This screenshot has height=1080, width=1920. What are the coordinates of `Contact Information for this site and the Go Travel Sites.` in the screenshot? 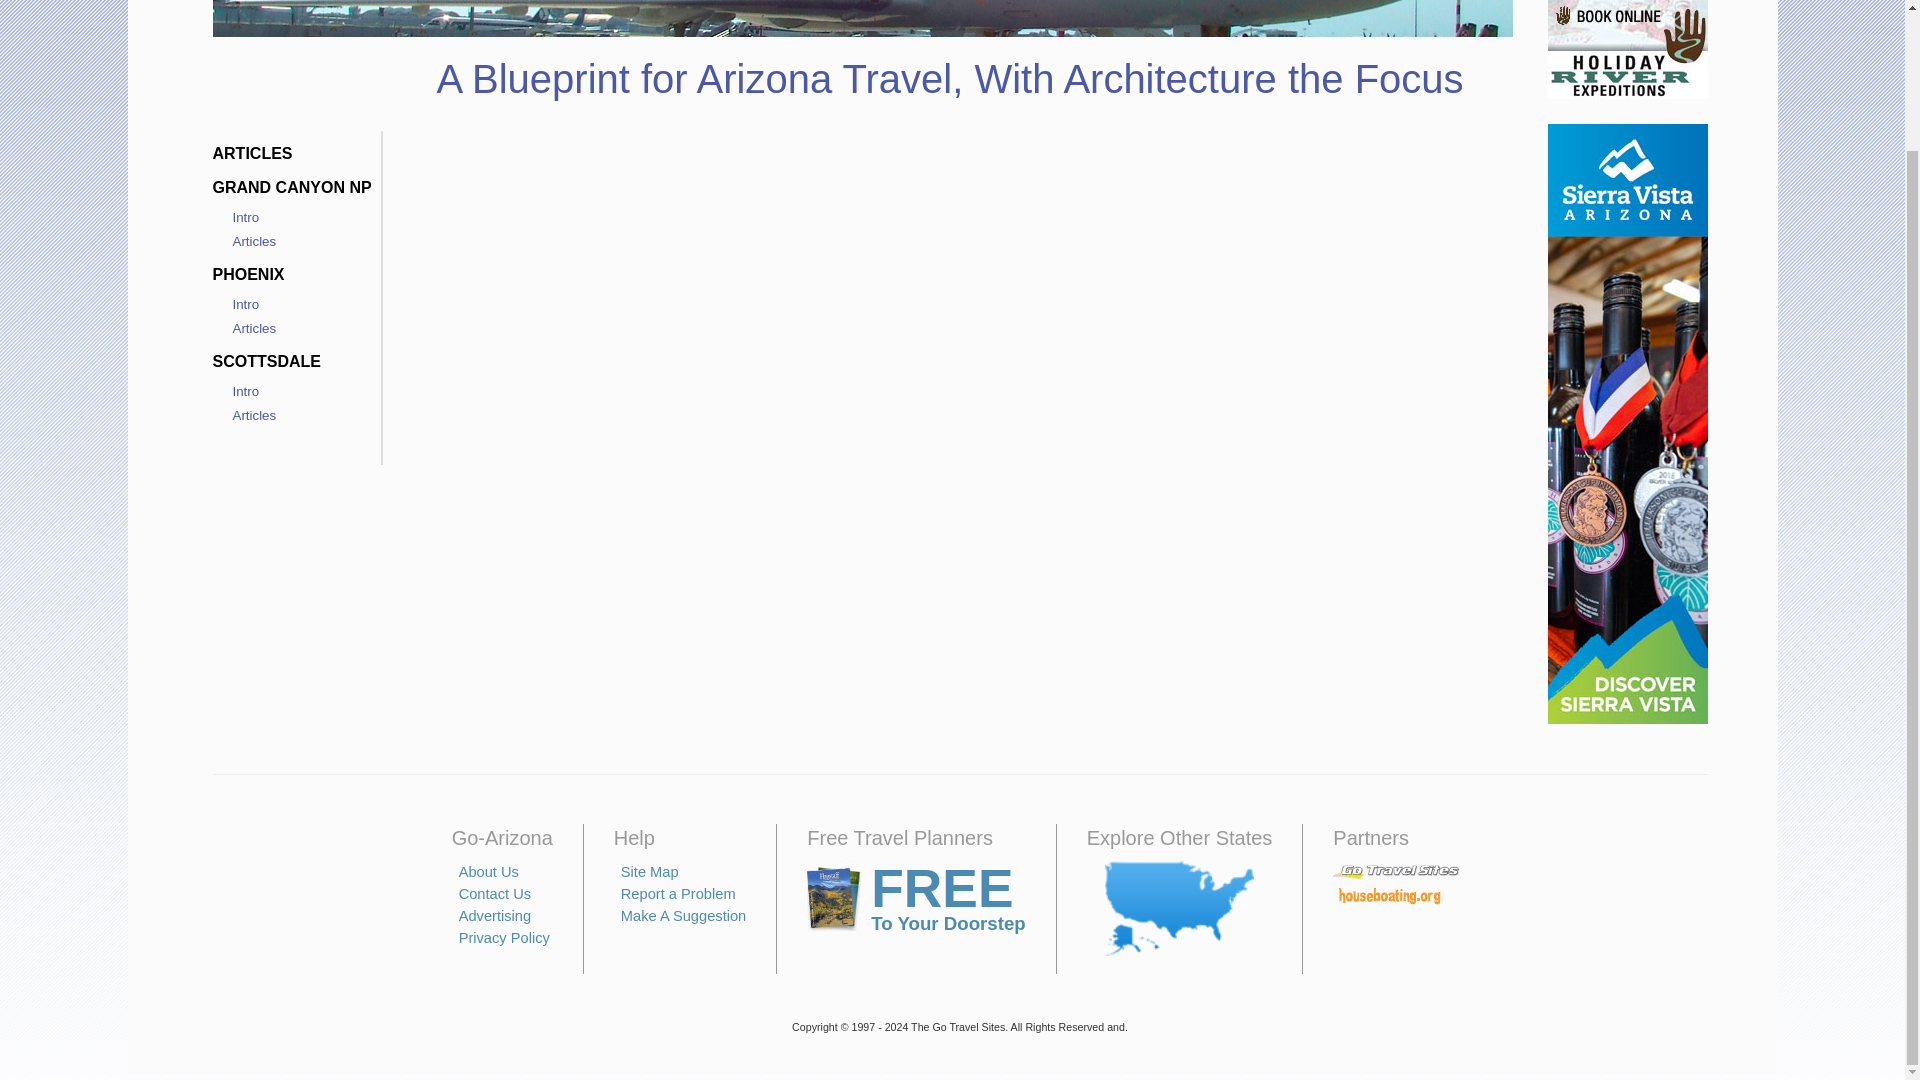 It's located at (494, 893).